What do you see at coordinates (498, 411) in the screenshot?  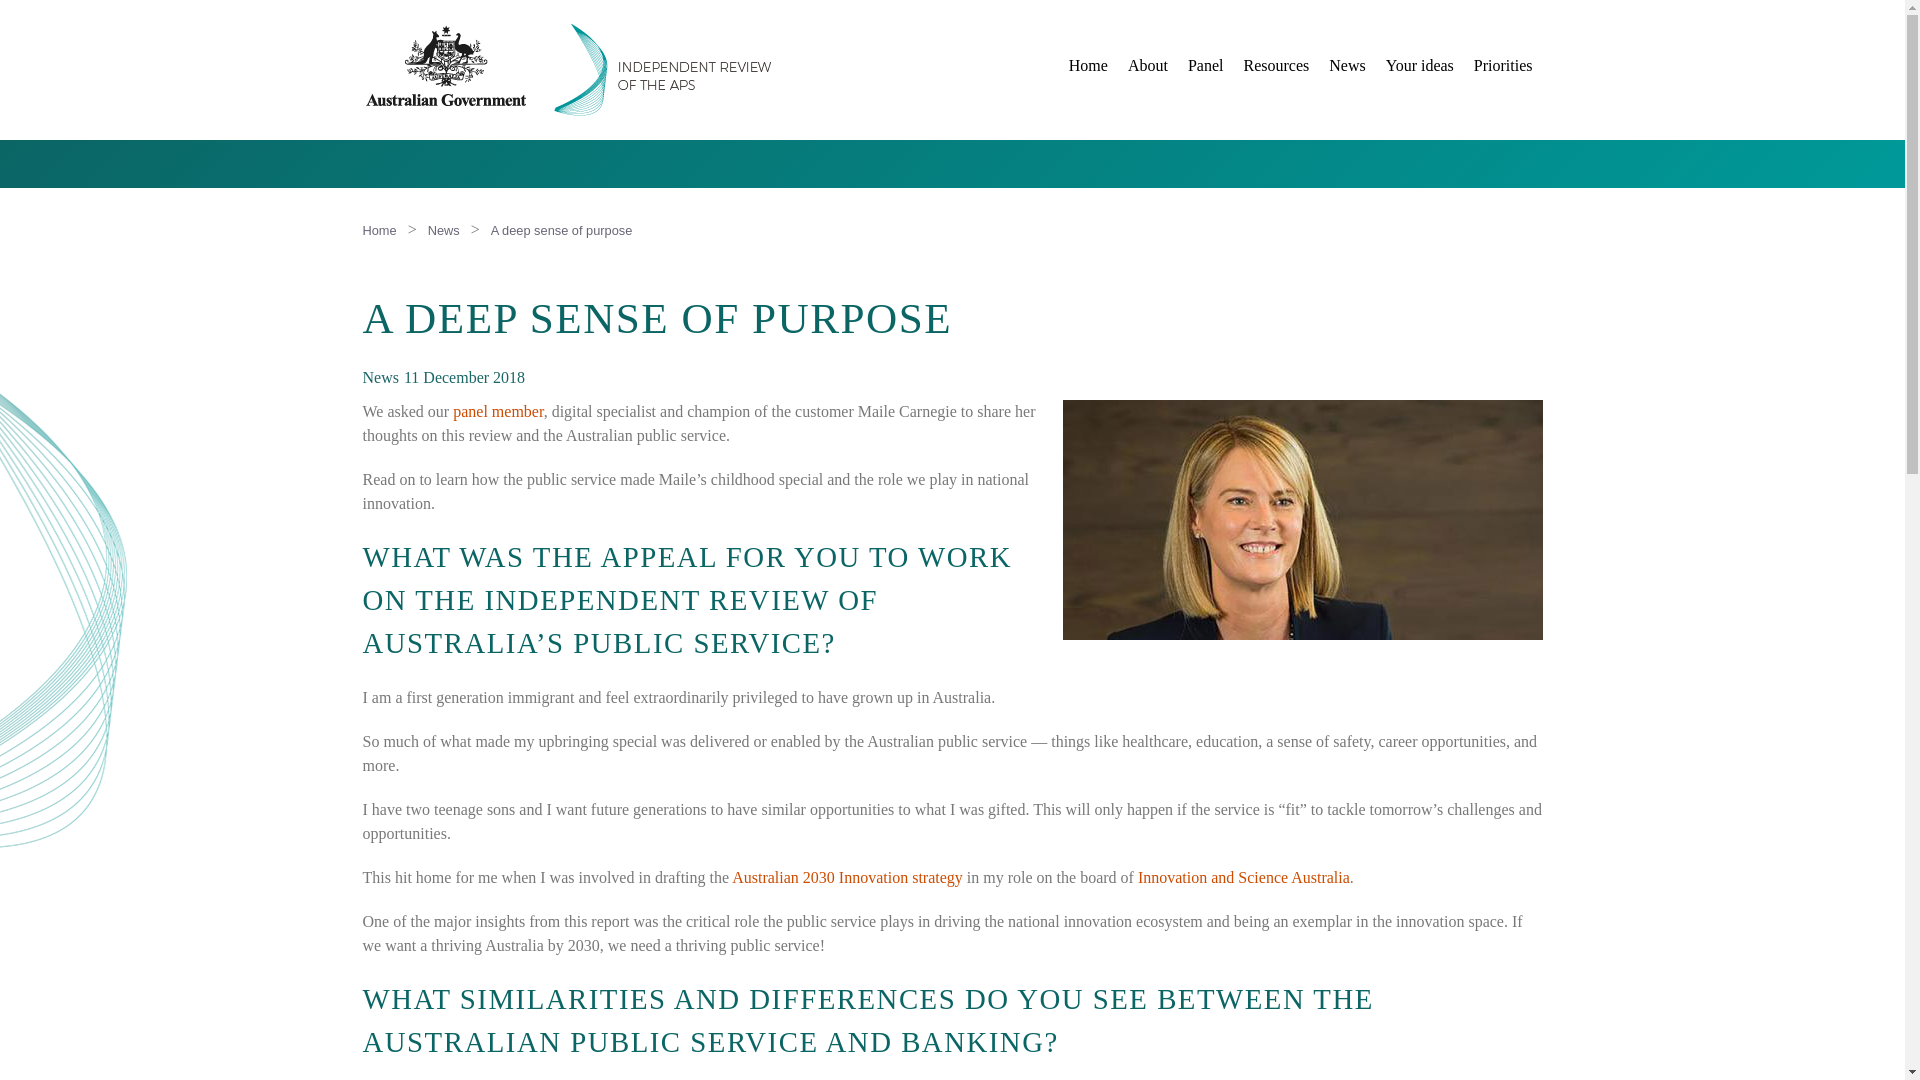 I see `panel member` at bounding box center [498, 411].